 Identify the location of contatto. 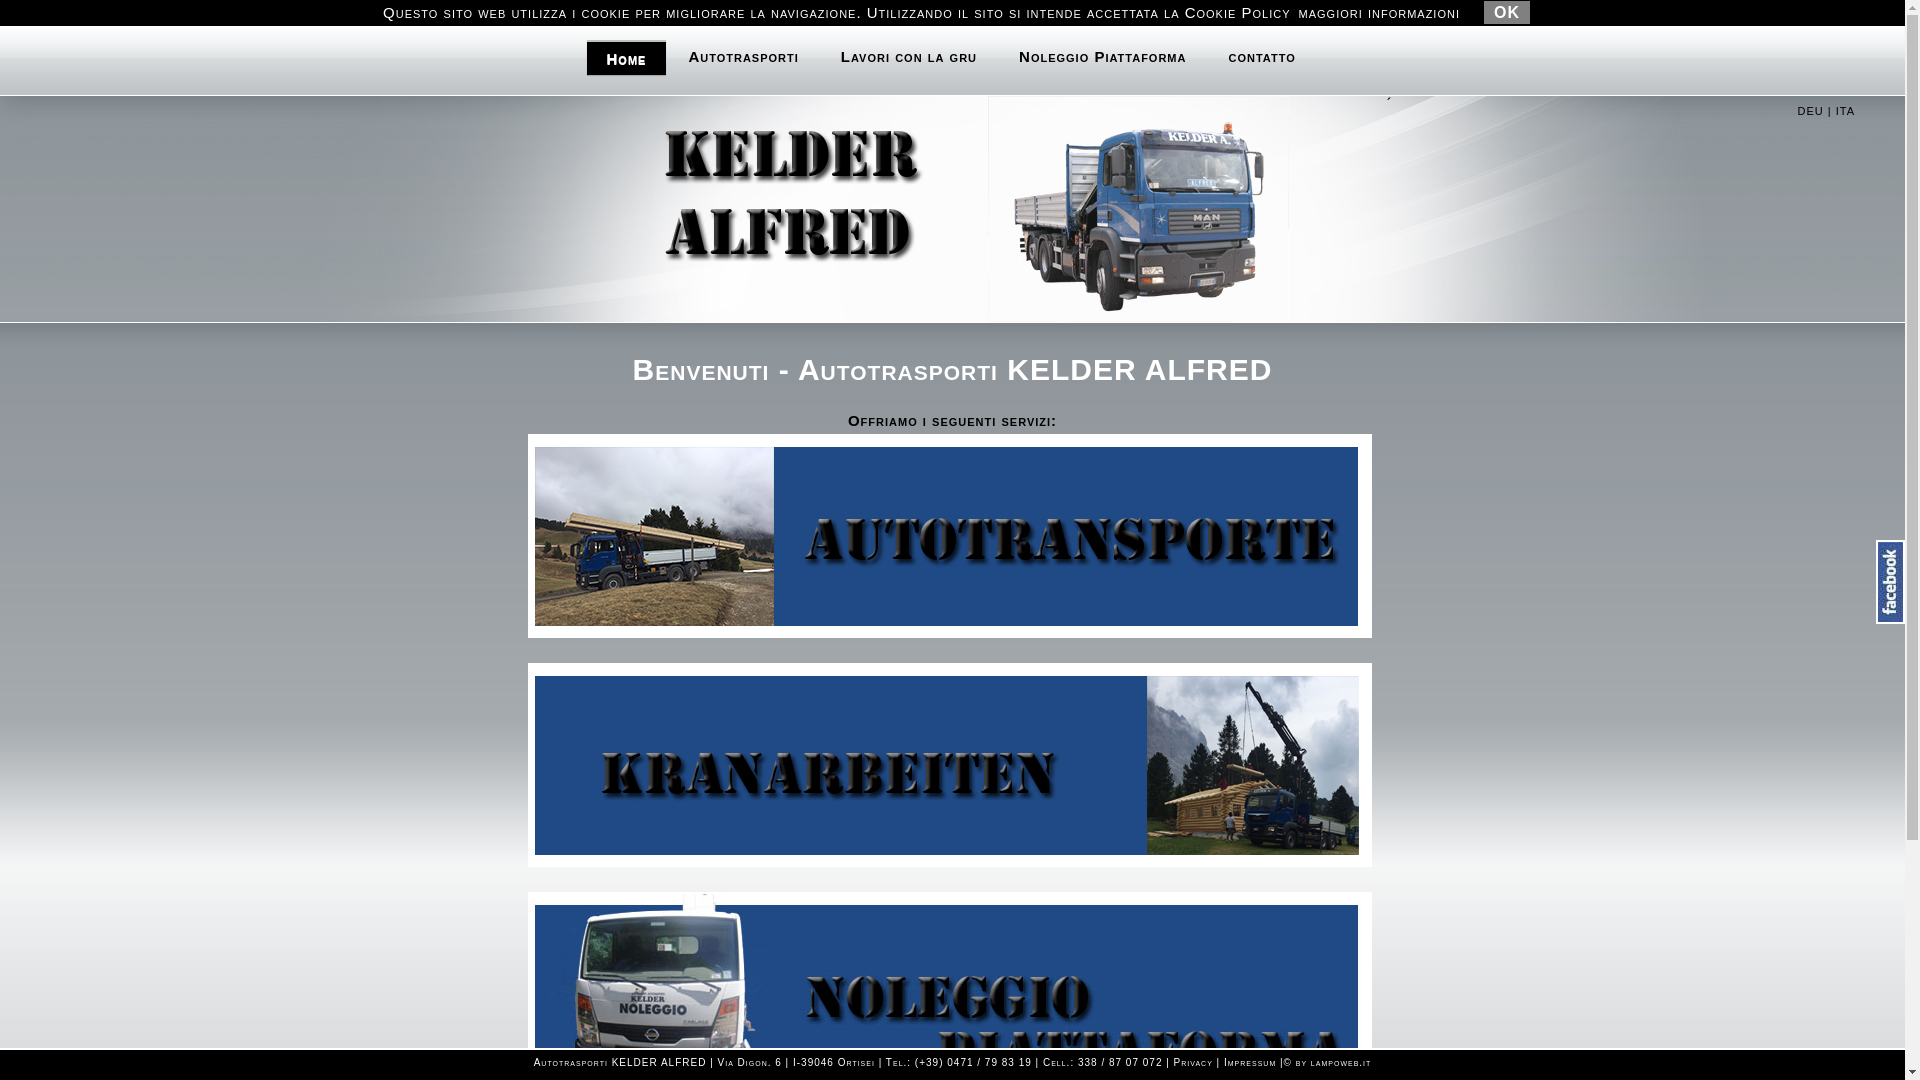
(1262, 56).